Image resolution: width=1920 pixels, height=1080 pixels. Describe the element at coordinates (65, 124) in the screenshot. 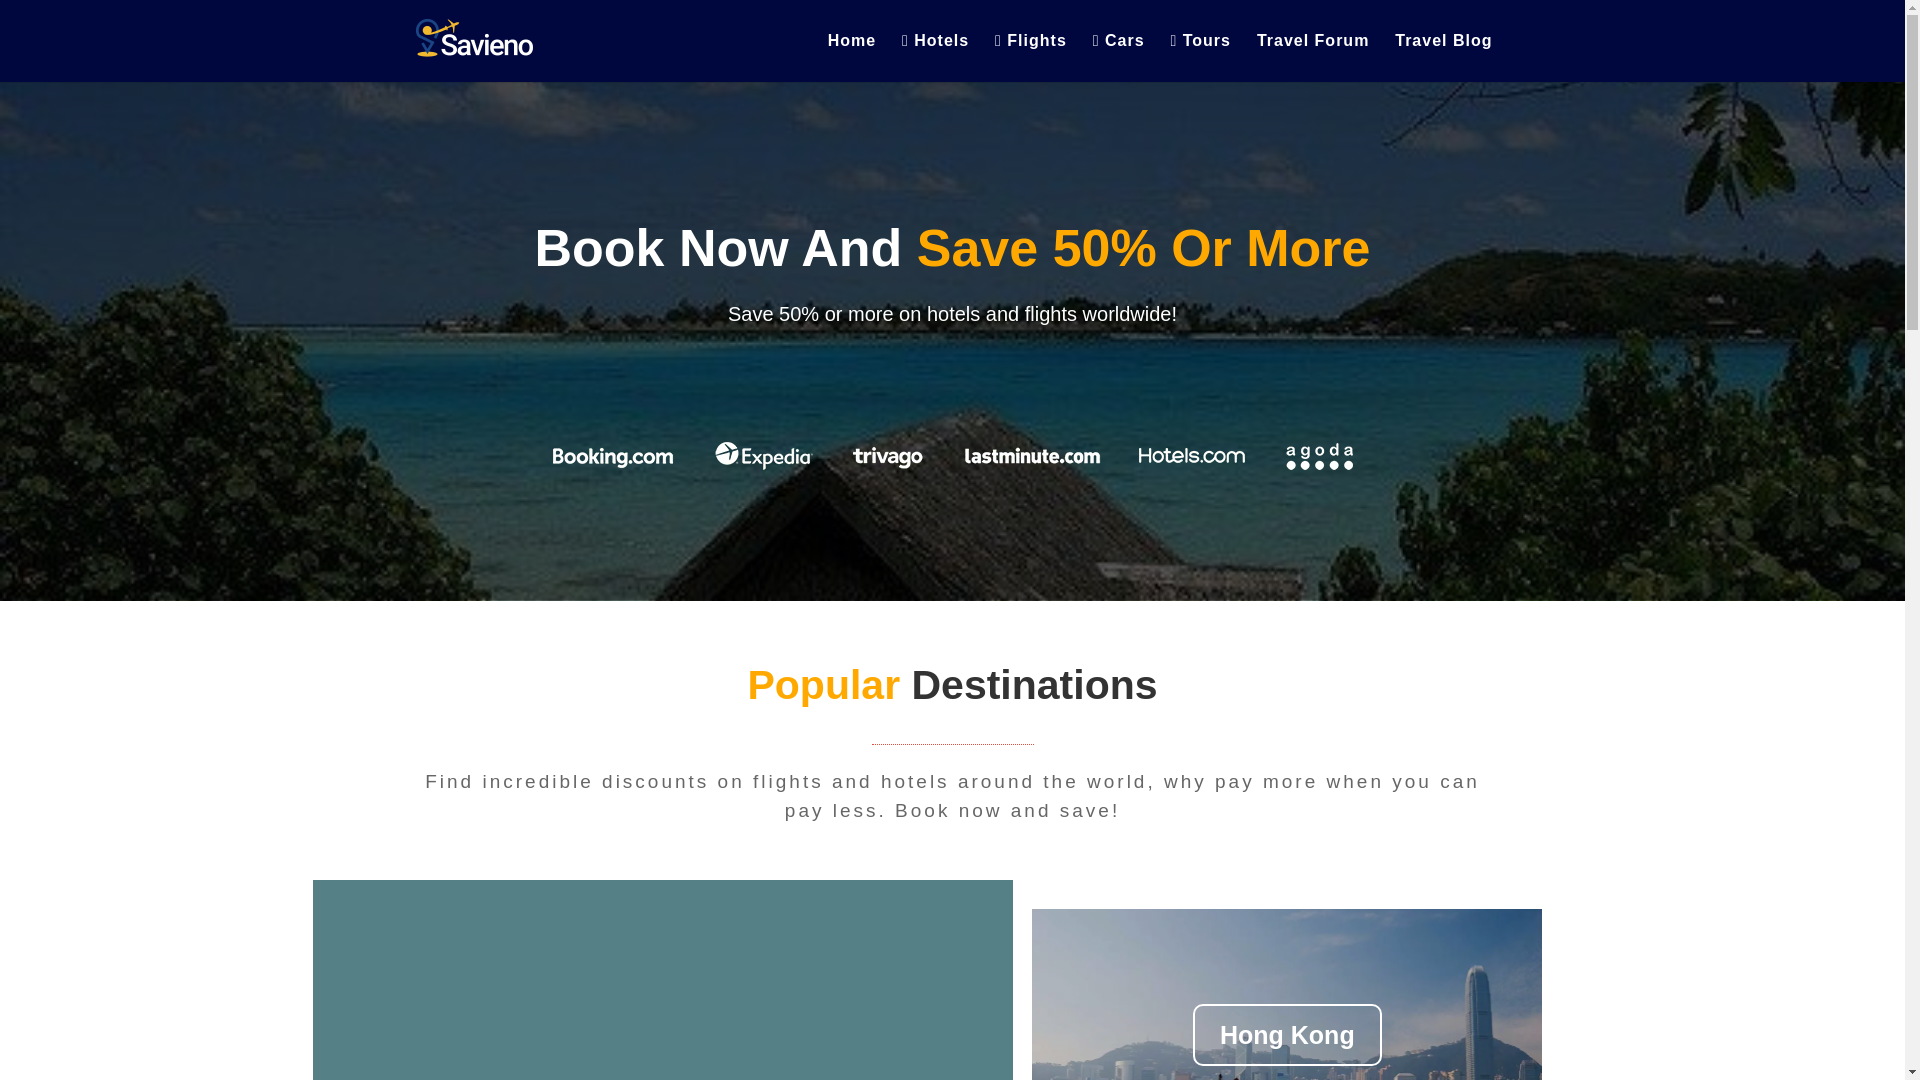

I see `Contact` at that location.